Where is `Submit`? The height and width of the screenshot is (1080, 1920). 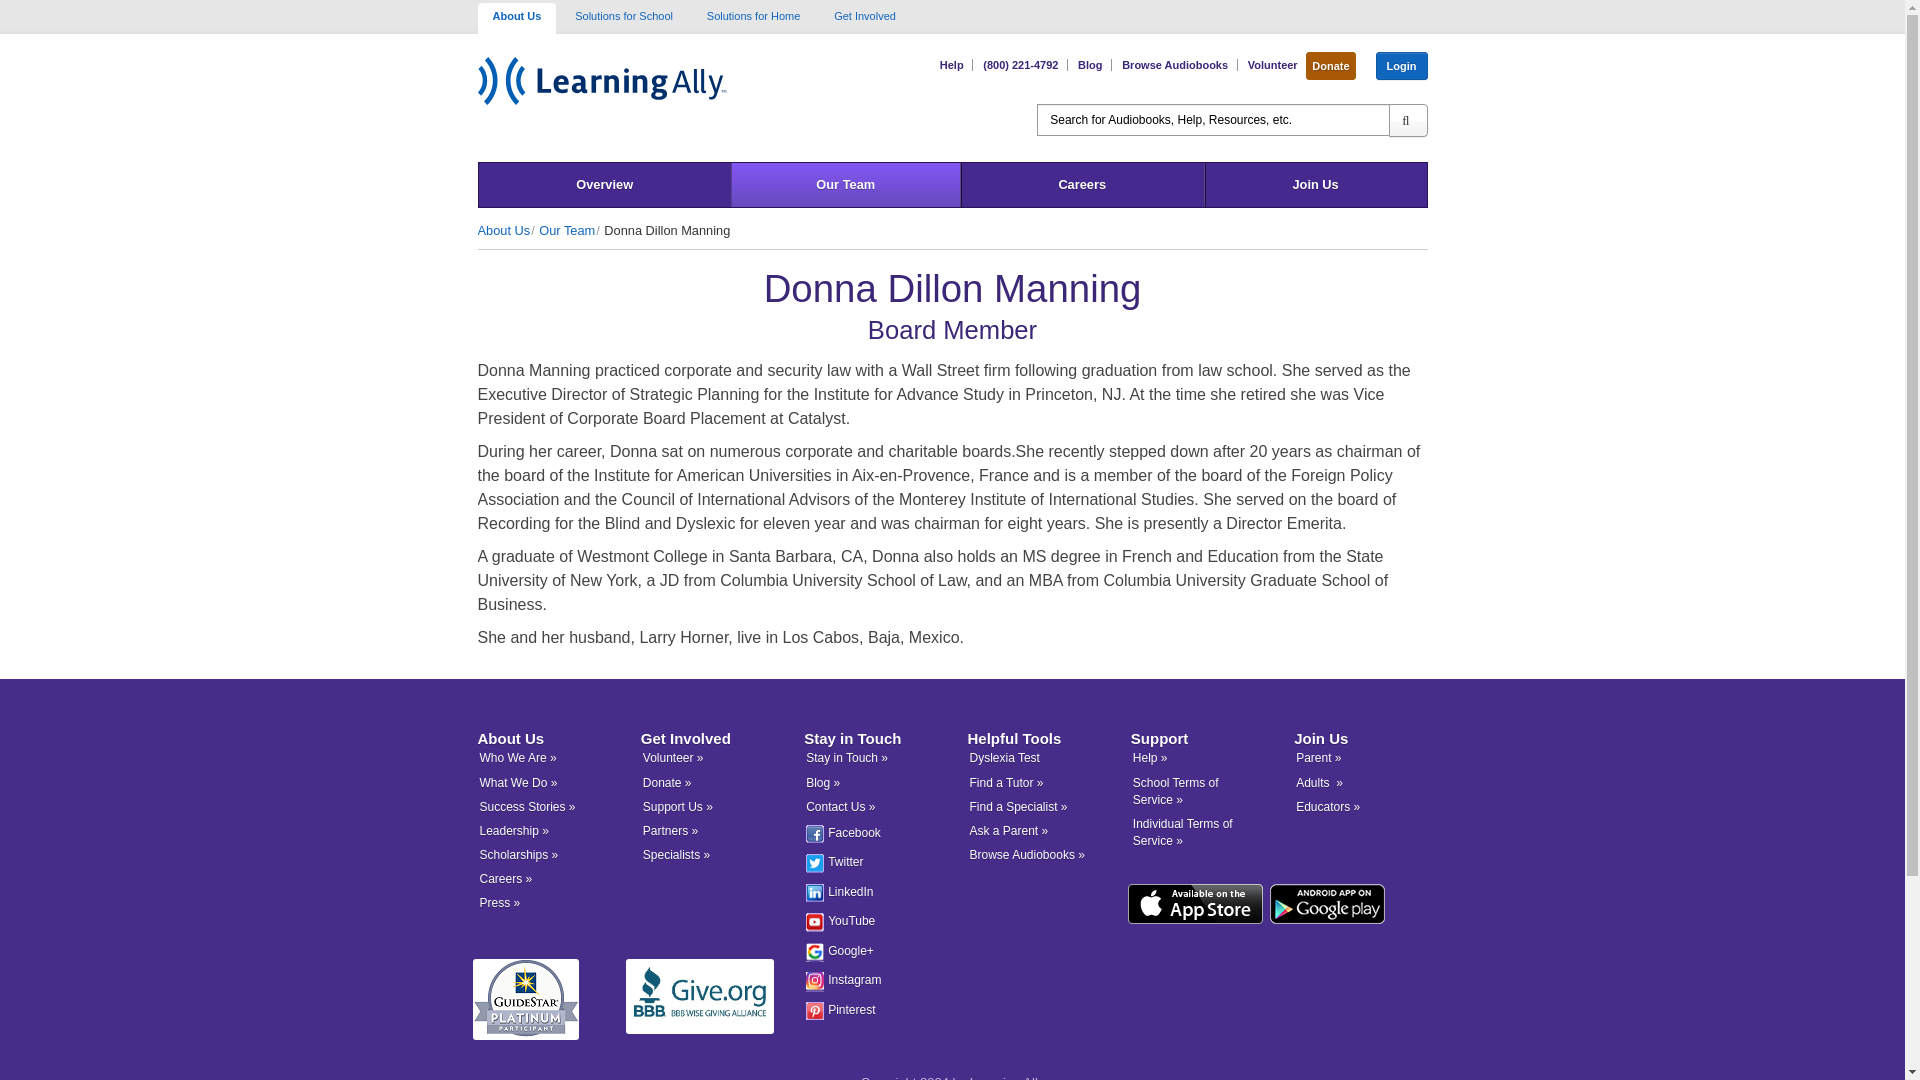 Submit is located at coordinates (1407, 120).